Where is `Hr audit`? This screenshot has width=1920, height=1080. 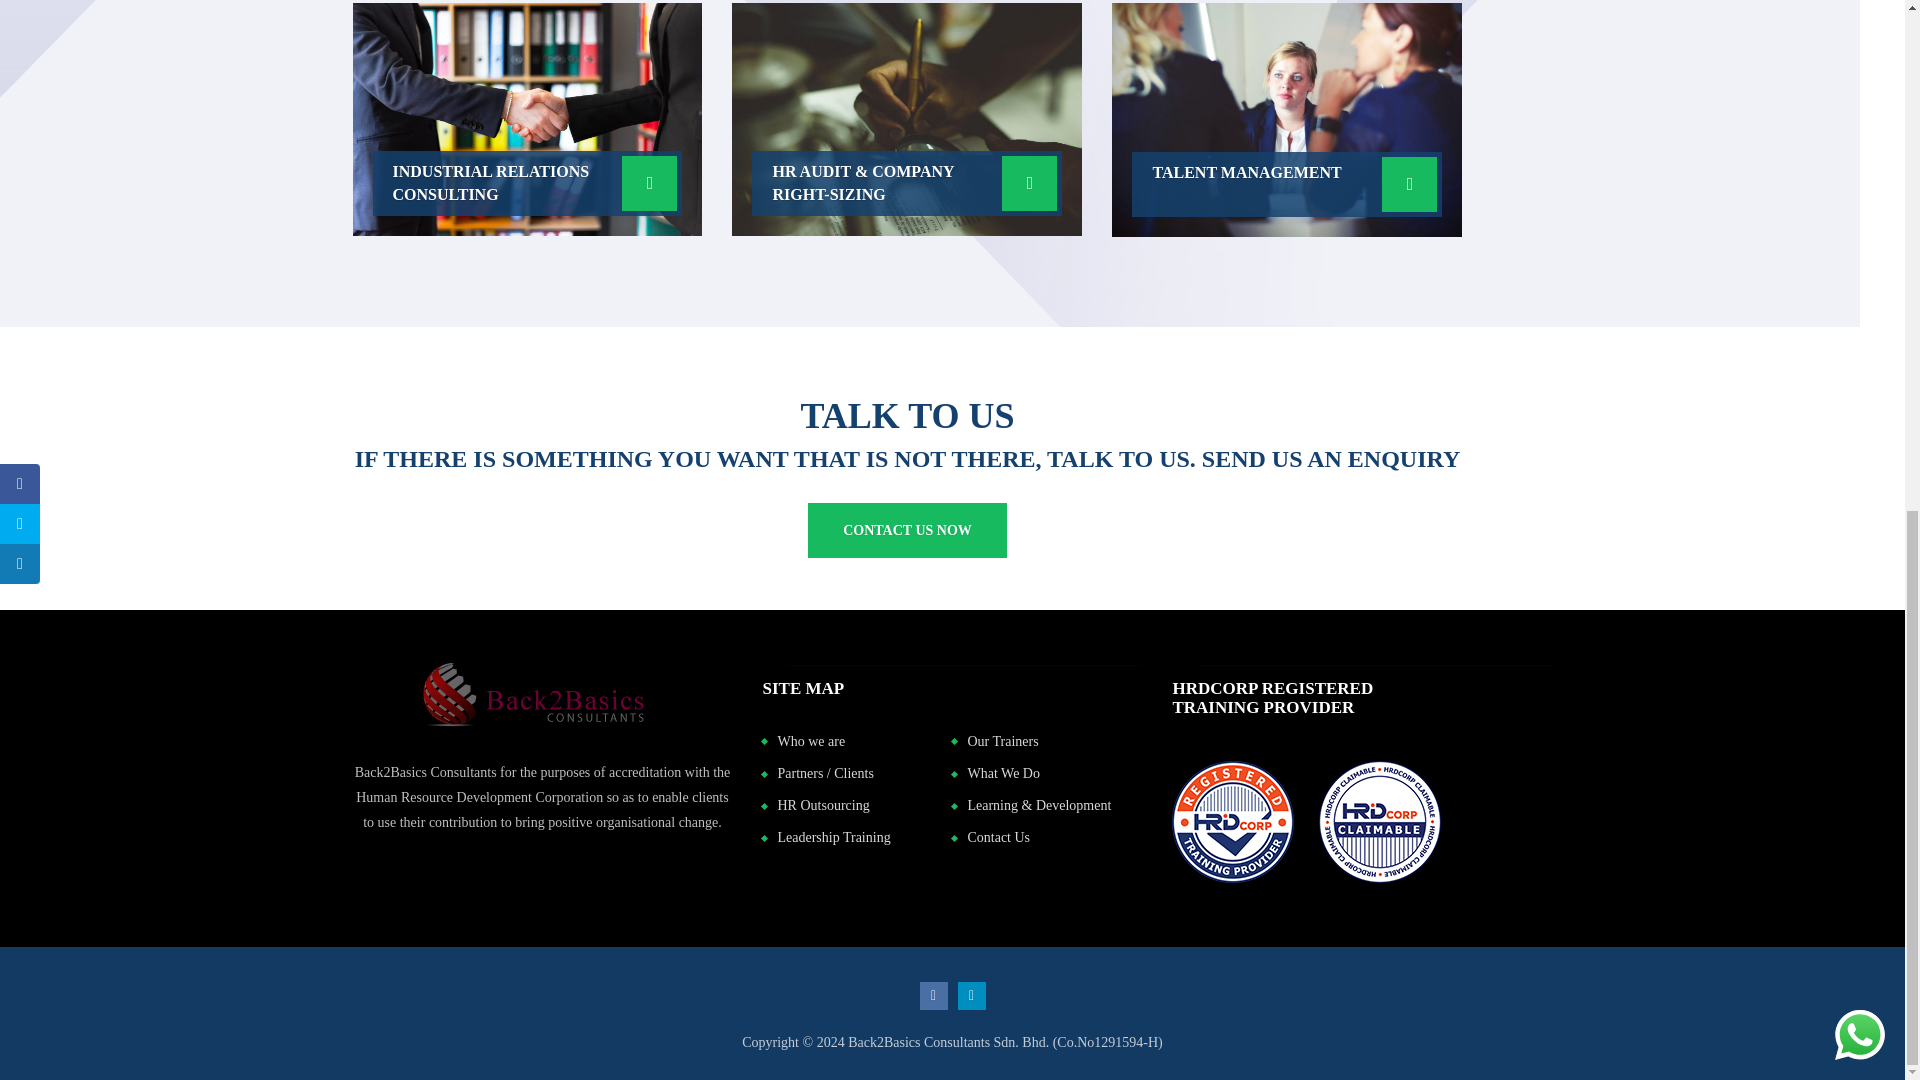
Hr audit is located at coordinates (906, 120).